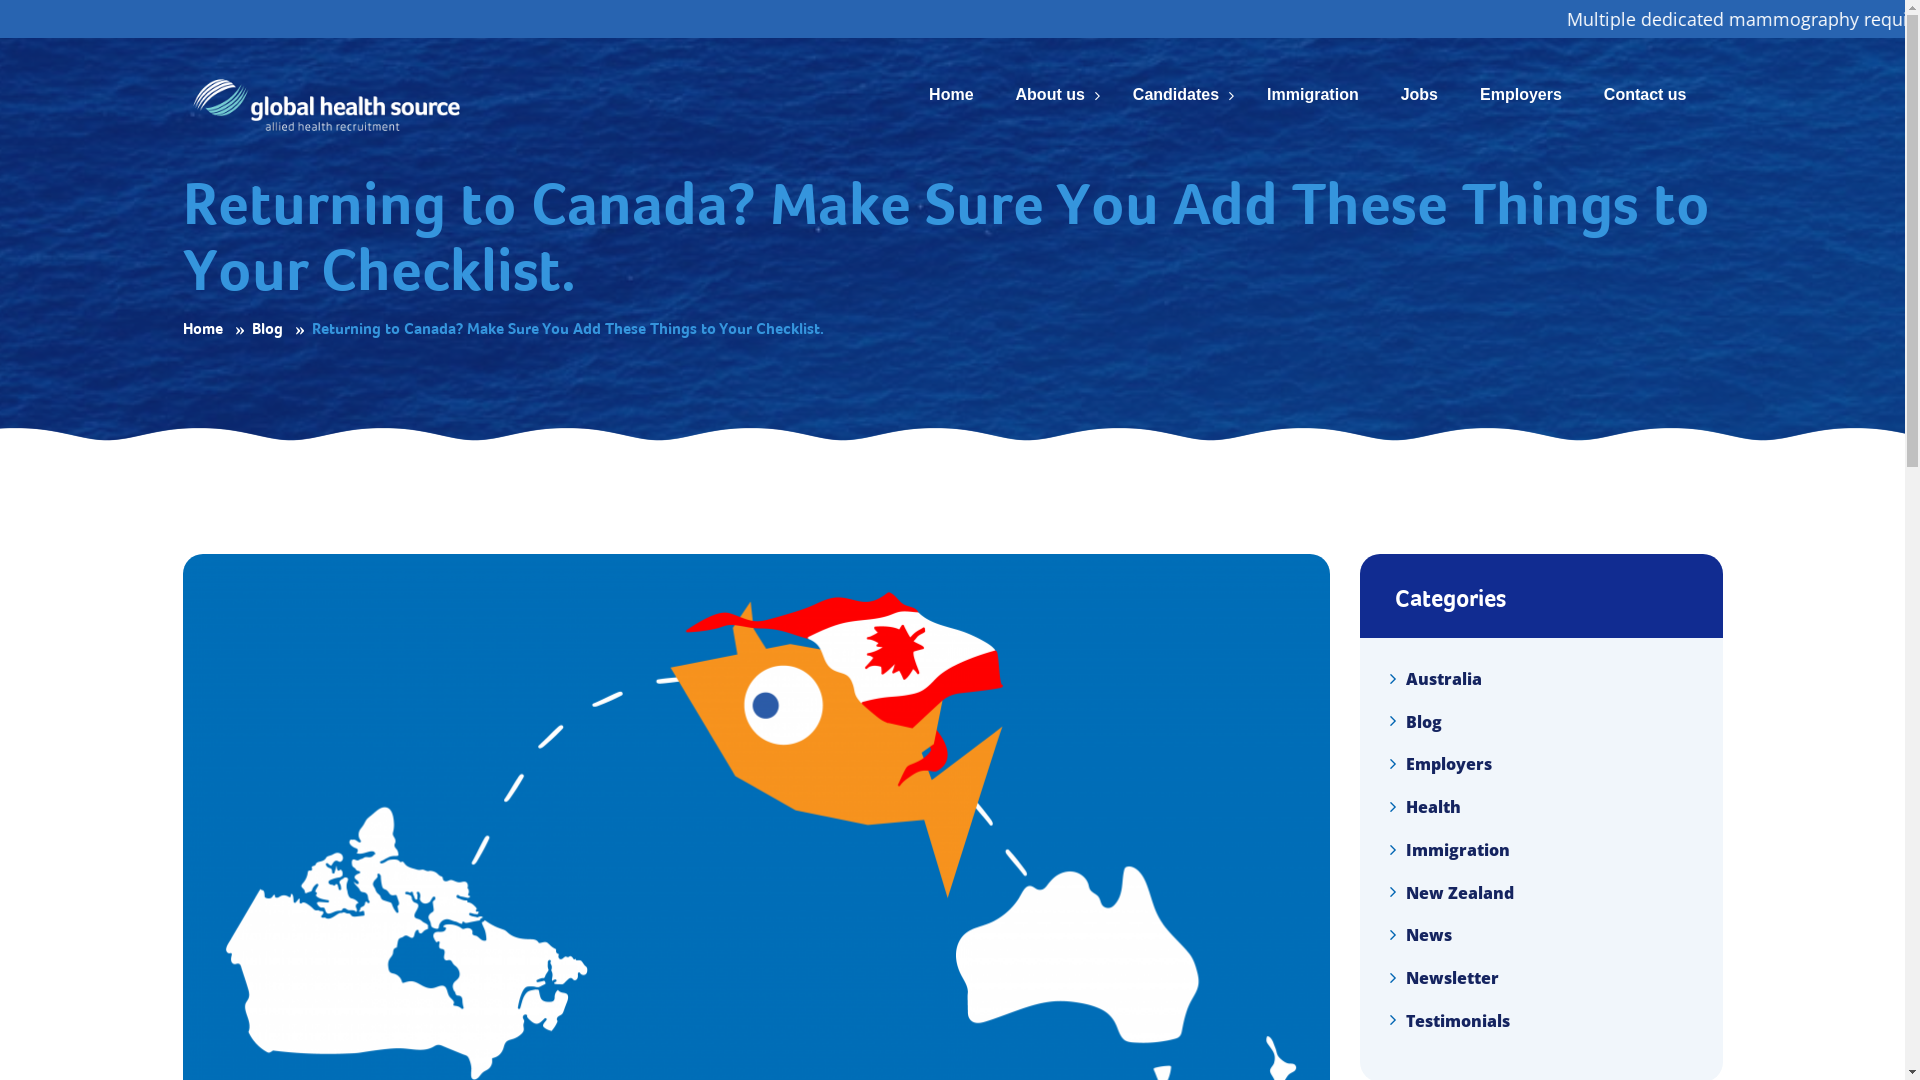  Describe the element at coordinates (1521, 85) in the screenshot. I see `Employers` at that location.